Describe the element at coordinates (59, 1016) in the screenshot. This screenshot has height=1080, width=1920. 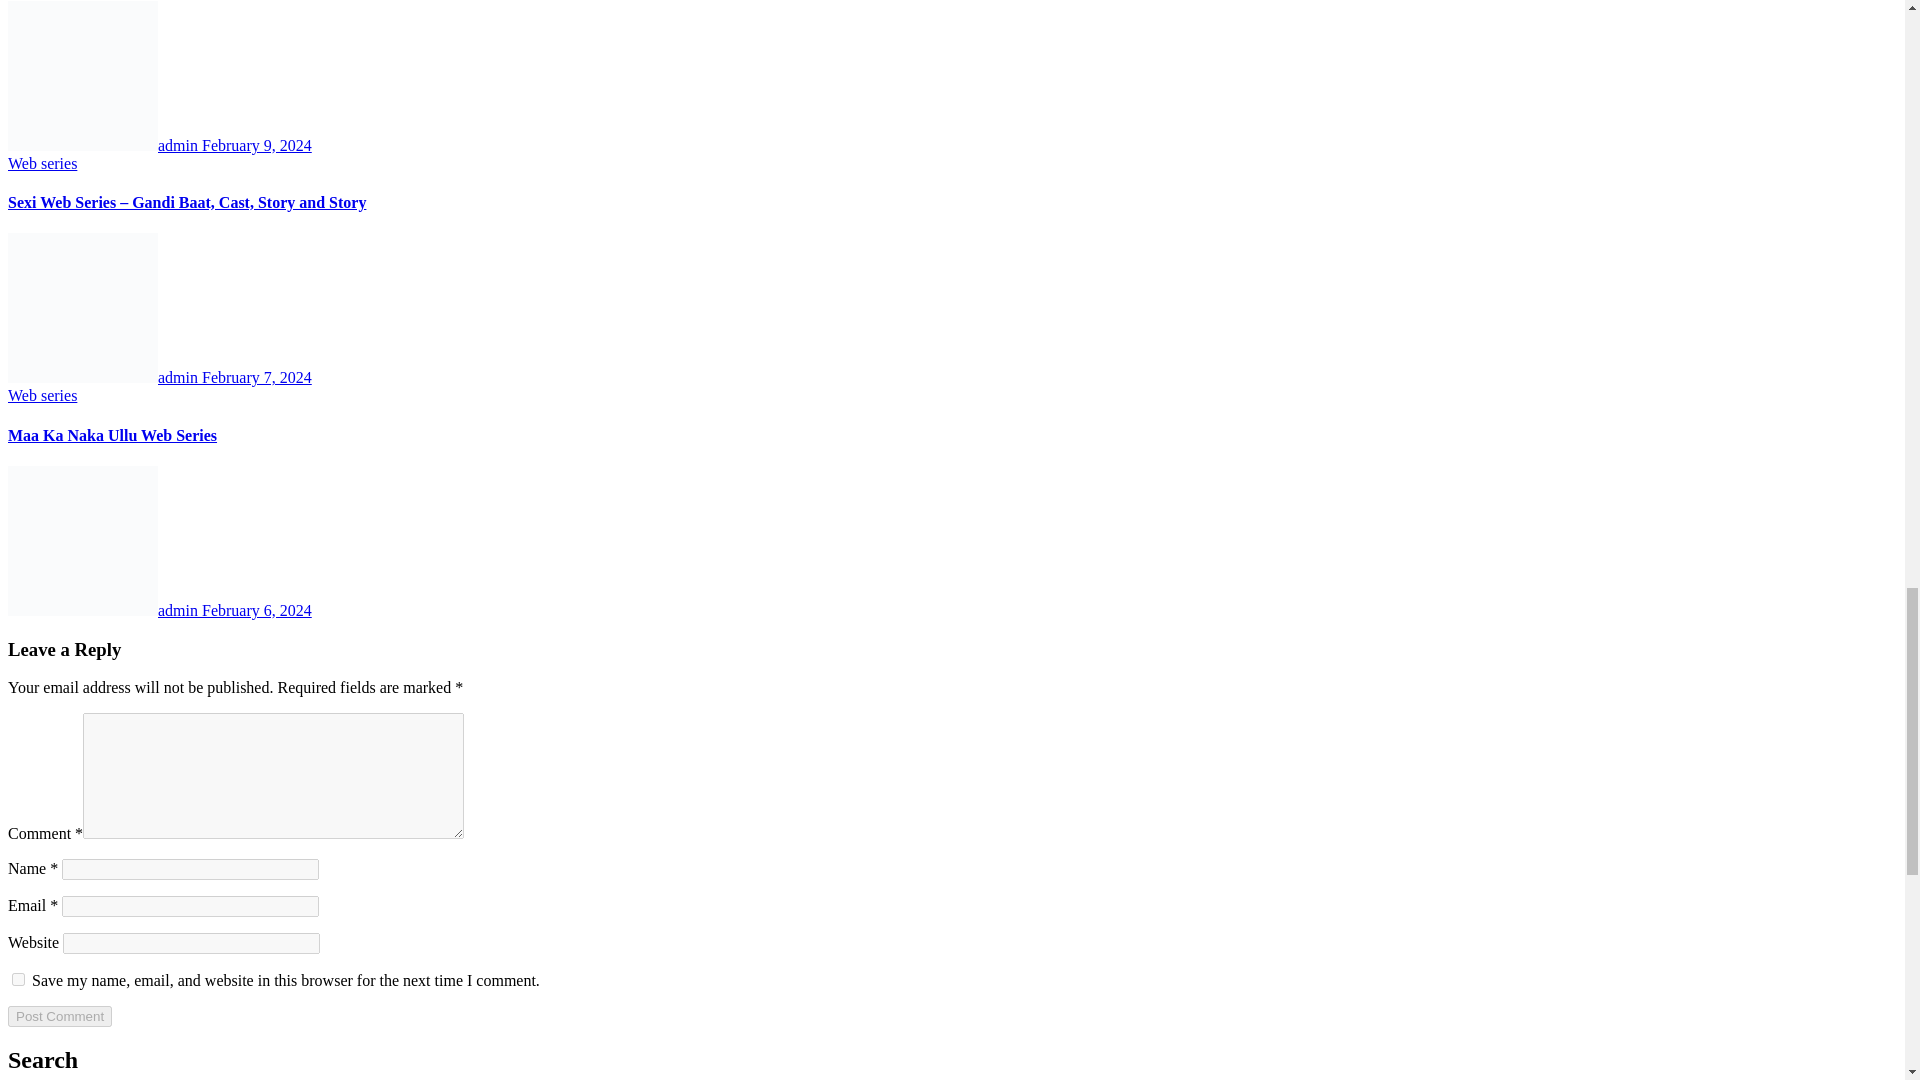
I see `Post Comment` at that location.